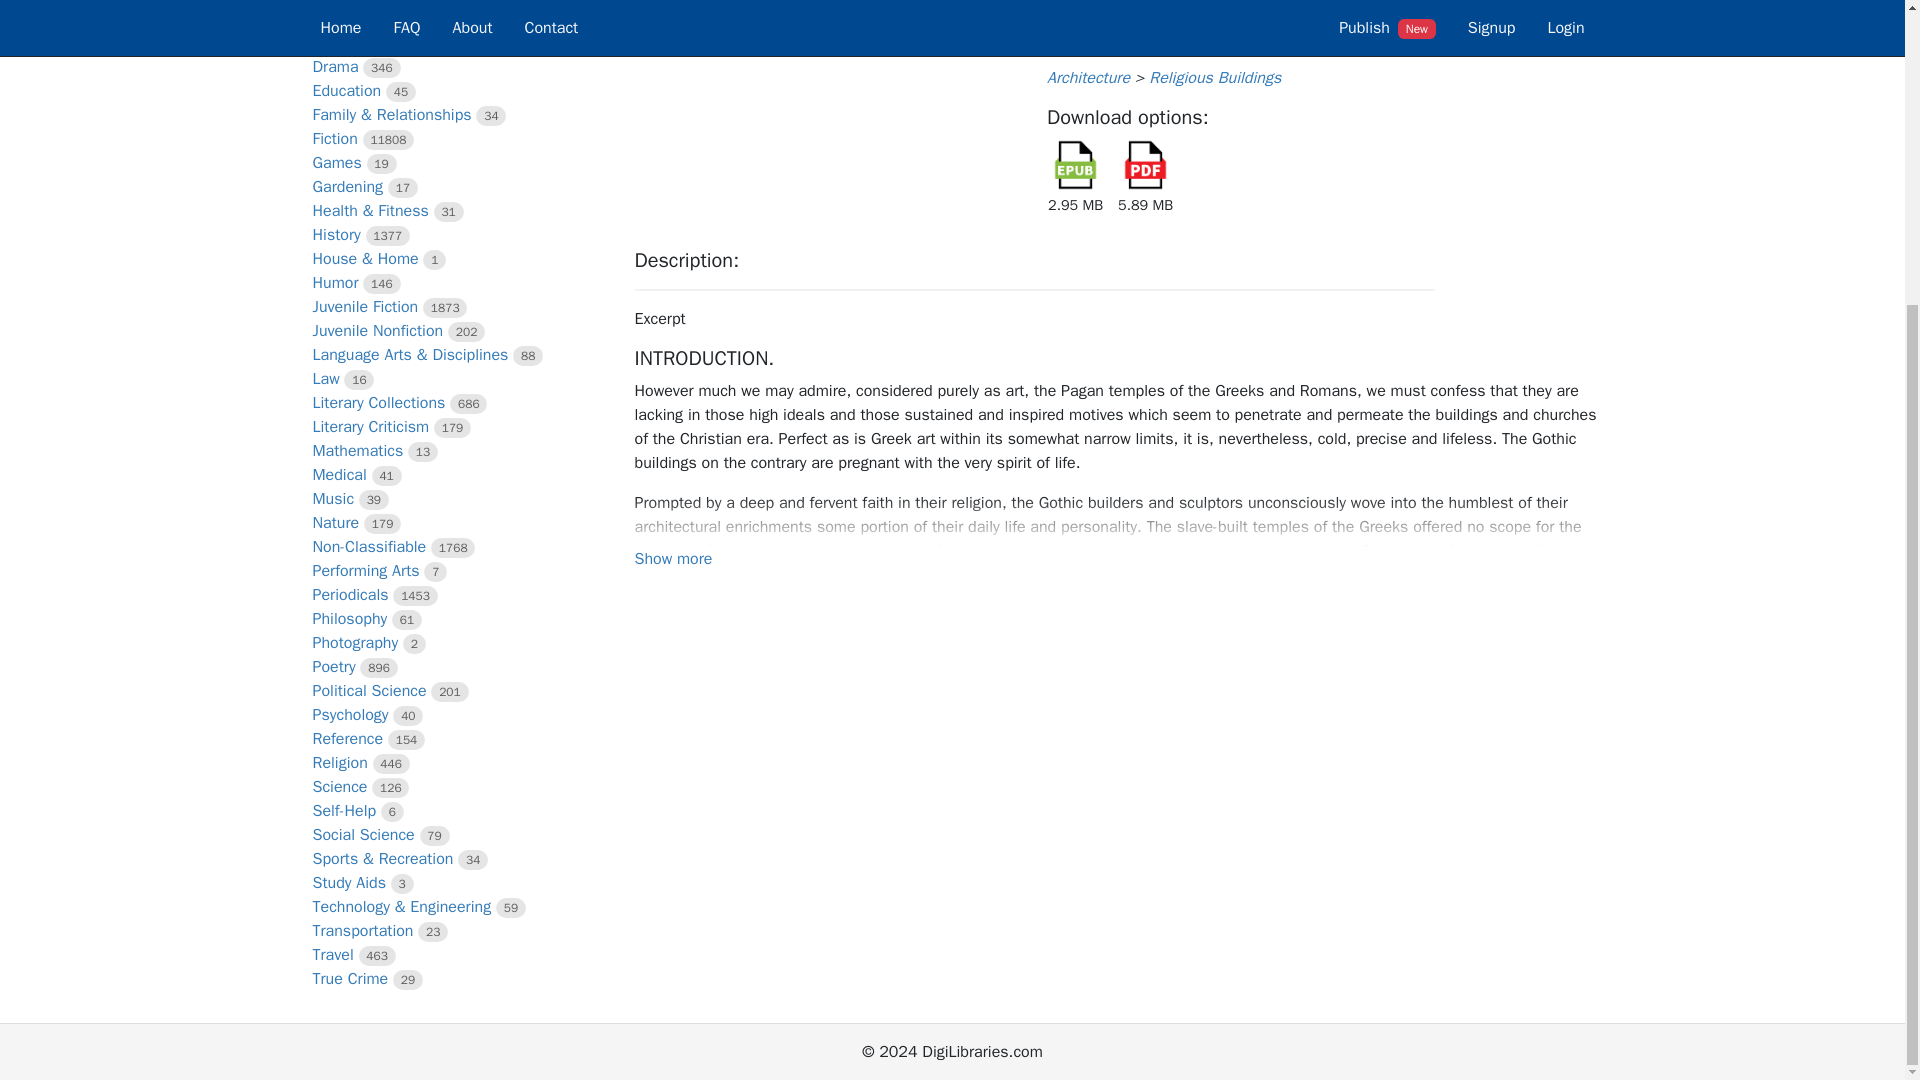 The height and width of the screenshot is (1080, 1920). I want to click on Literary Collections, so click(378, 402).